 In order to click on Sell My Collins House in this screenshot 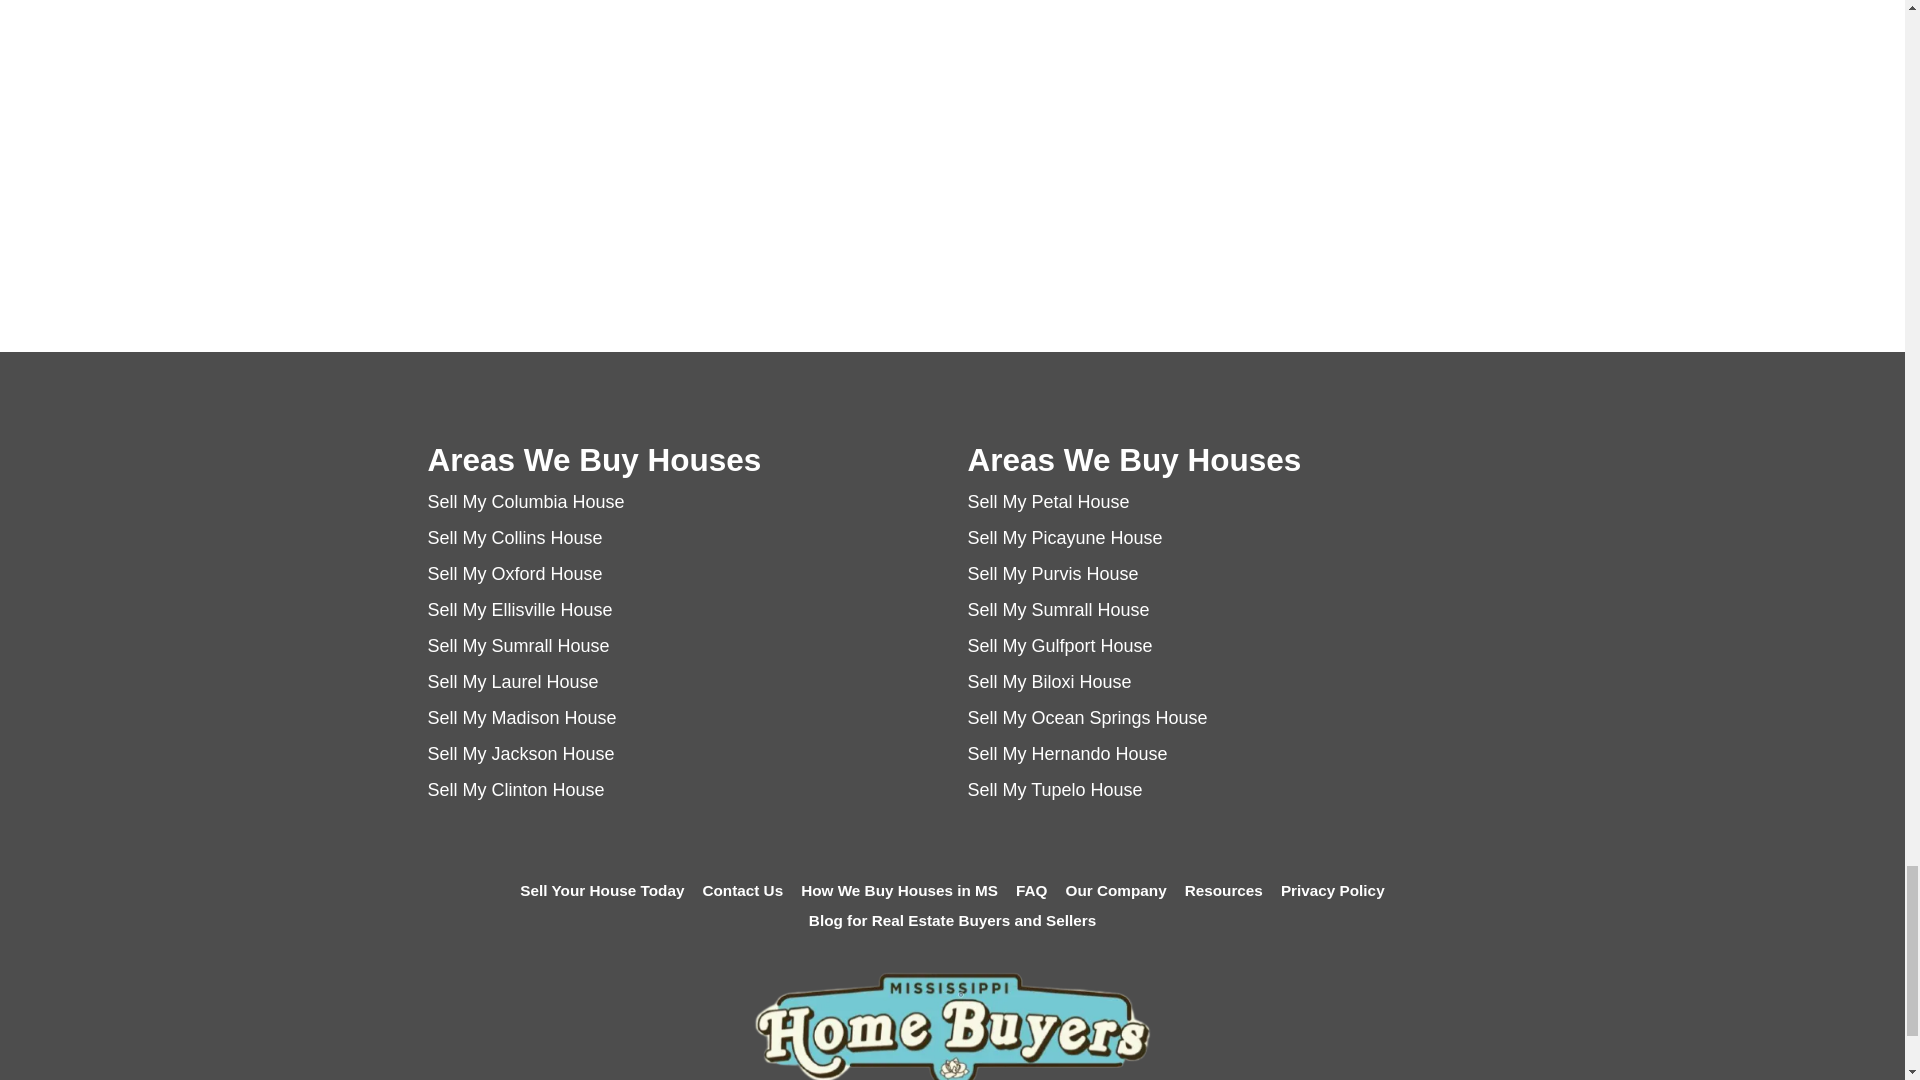, I will do `click(515, 538)`.